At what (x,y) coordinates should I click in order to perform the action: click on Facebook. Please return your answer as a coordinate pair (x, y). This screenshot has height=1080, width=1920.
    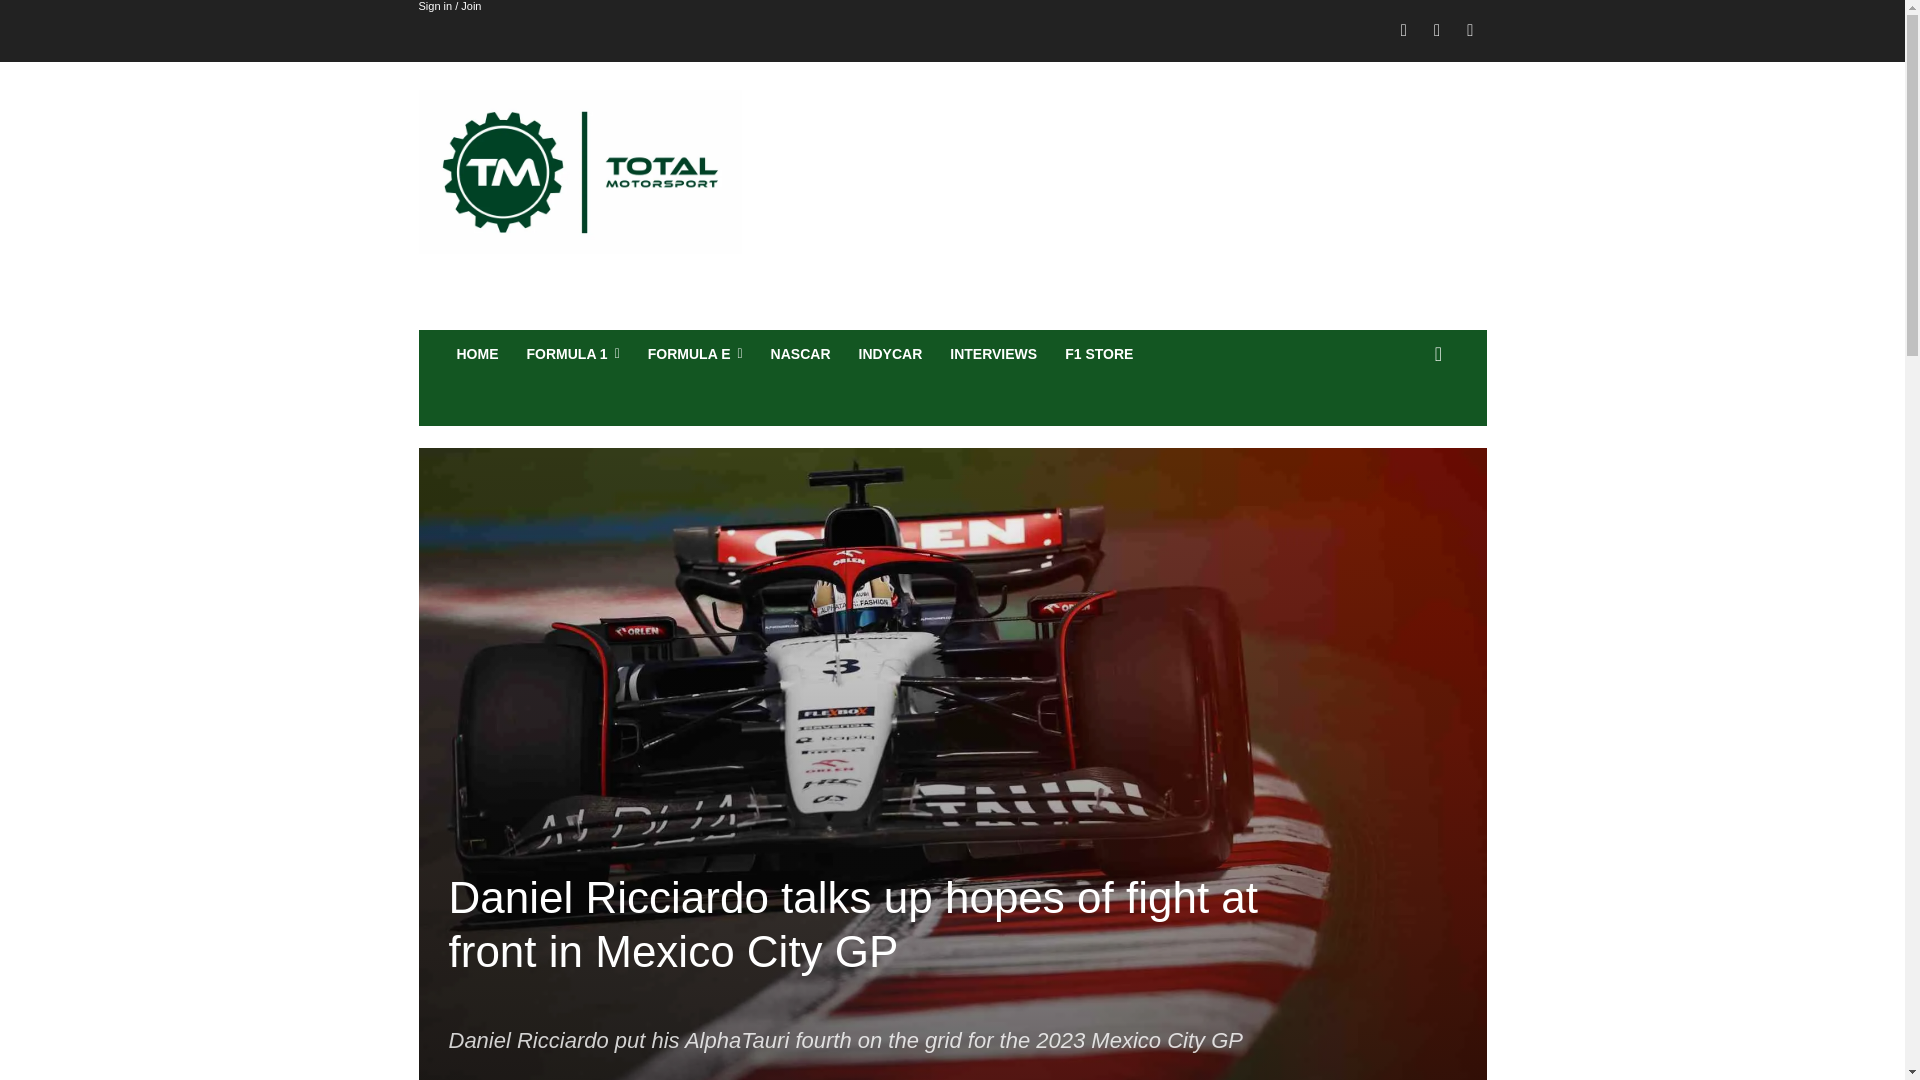
    Looking at the image, I should click on (1404, 31).